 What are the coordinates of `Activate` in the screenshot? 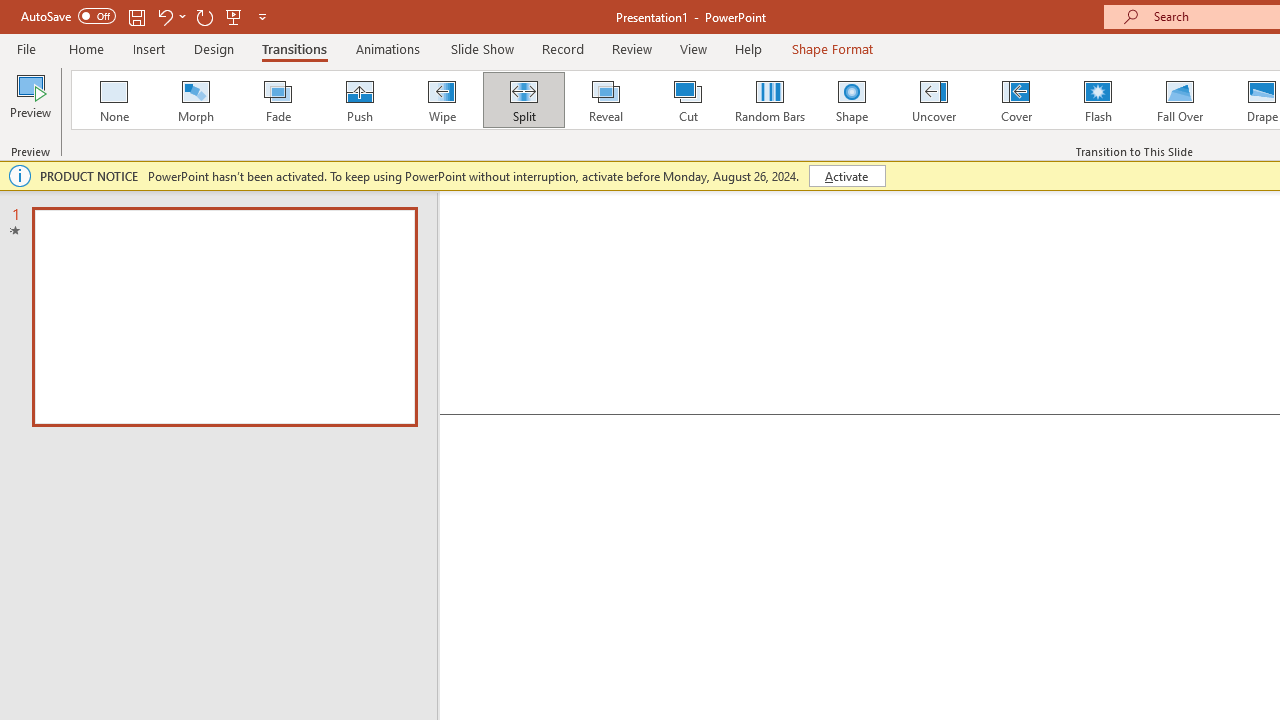 It's located at (846, 176).